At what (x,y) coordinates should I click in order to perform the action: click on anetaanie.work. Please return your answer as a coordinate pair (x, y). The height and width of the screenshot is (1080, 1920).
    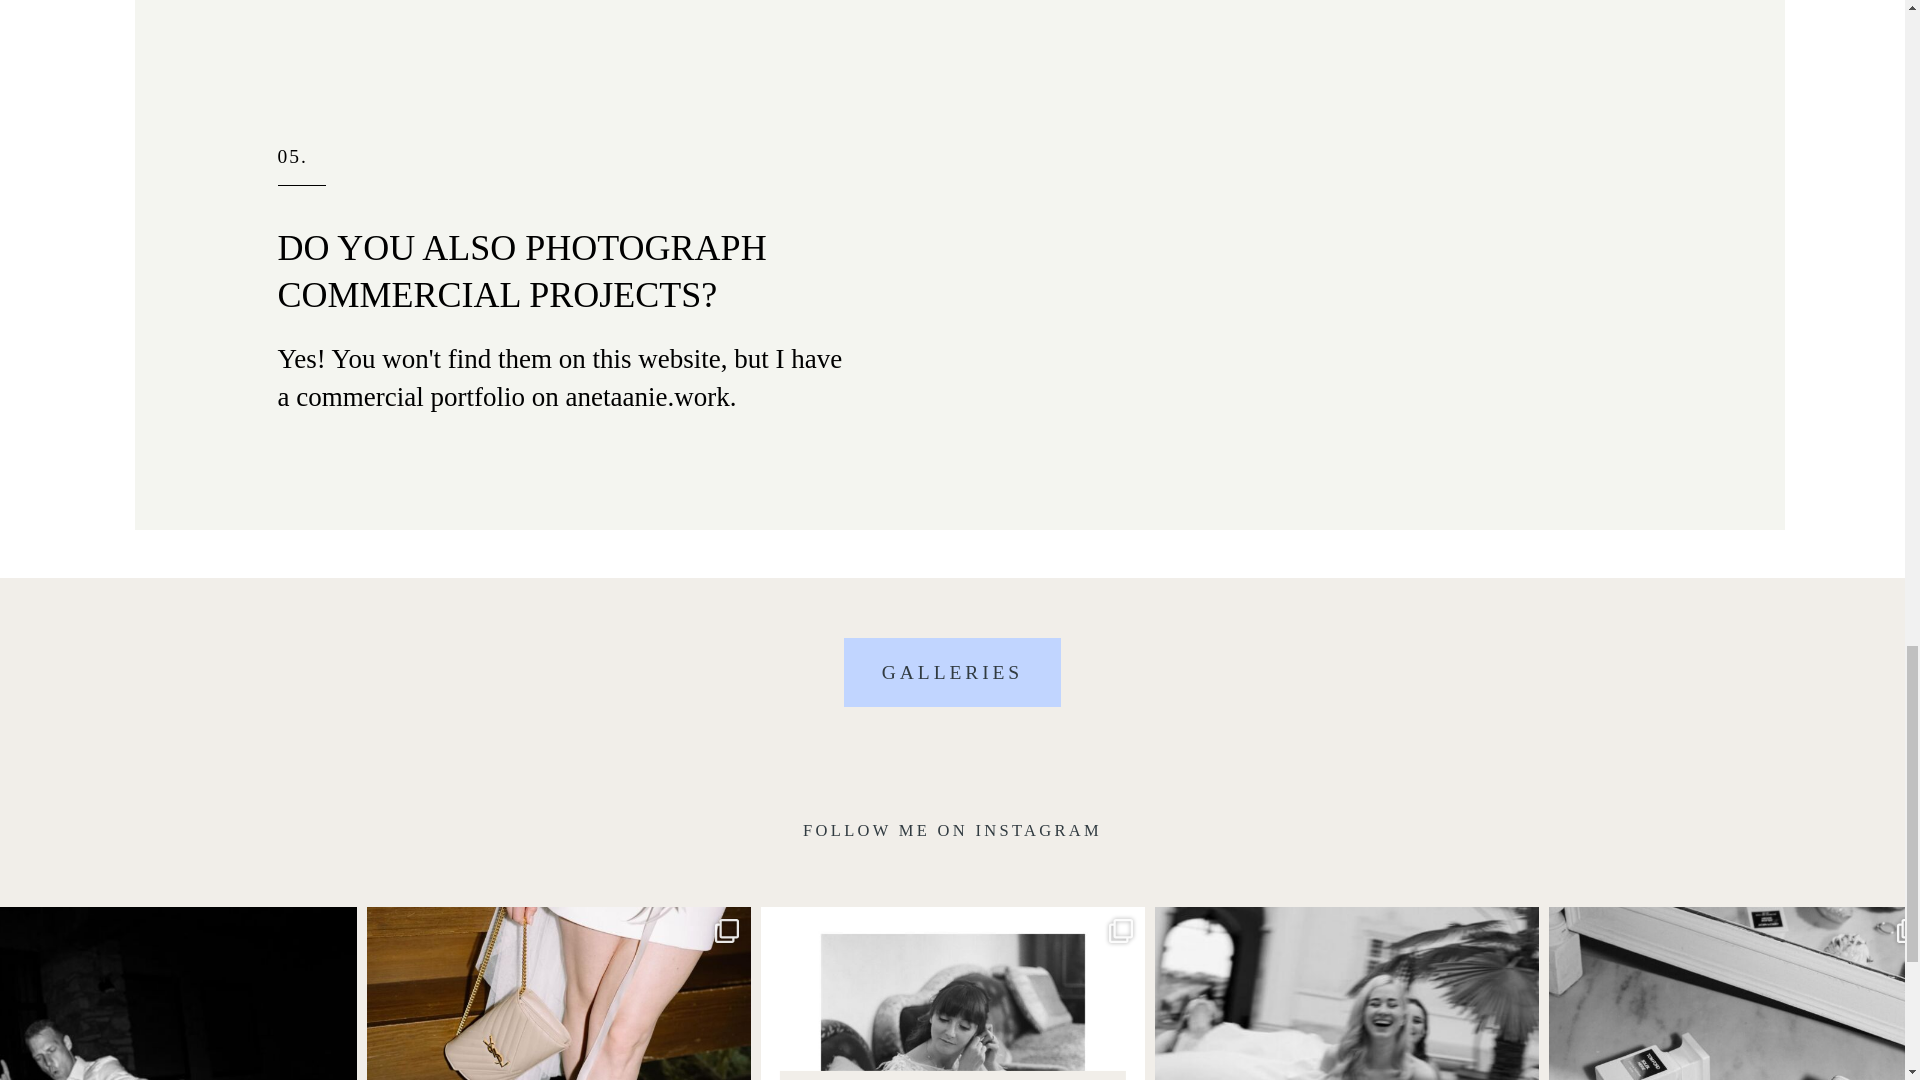
    Looking at the image, I should click on (646, 396).